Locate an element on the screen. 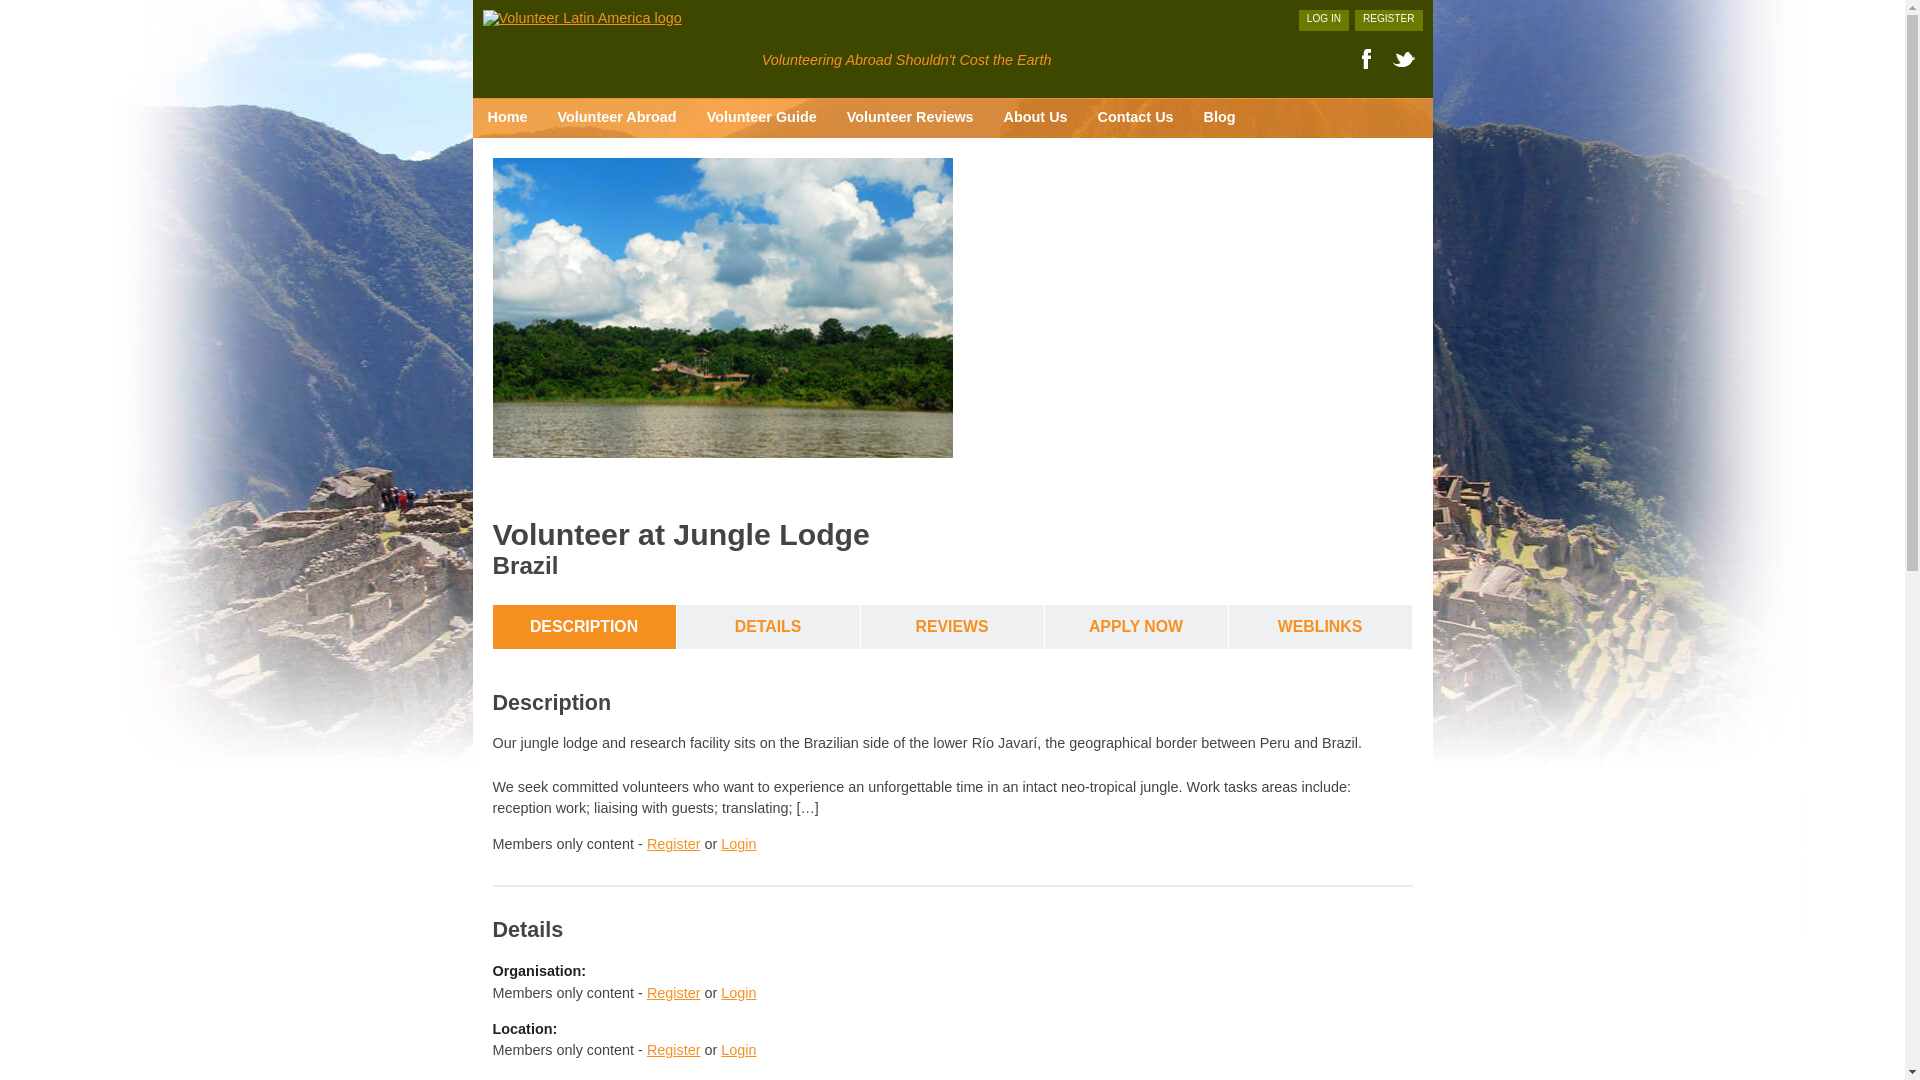 The width and height of the screenshot is (1920, 1080). Facebook is located at coordinates (1364, 59).